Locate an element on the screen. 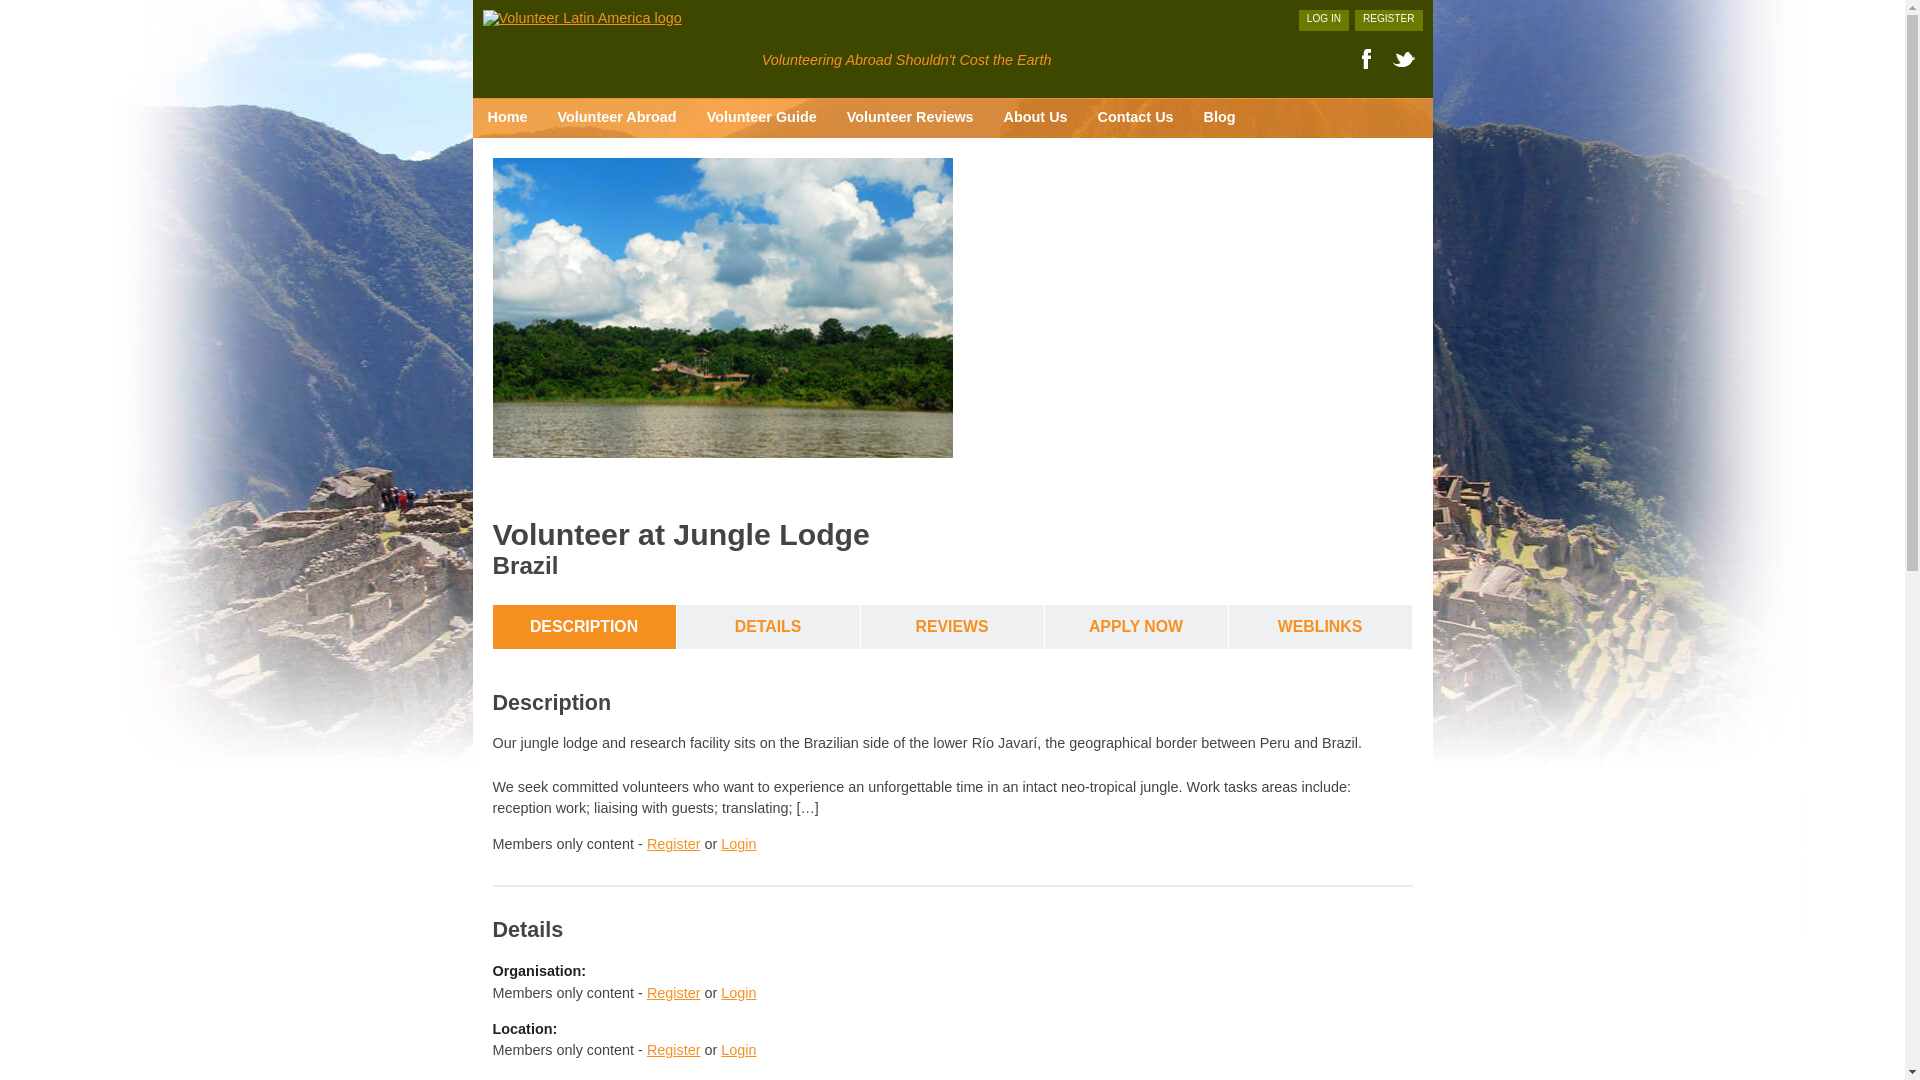 The width and height of the screenshot is (1920, 1080). Facebook is located at coordinates (1364, 59).